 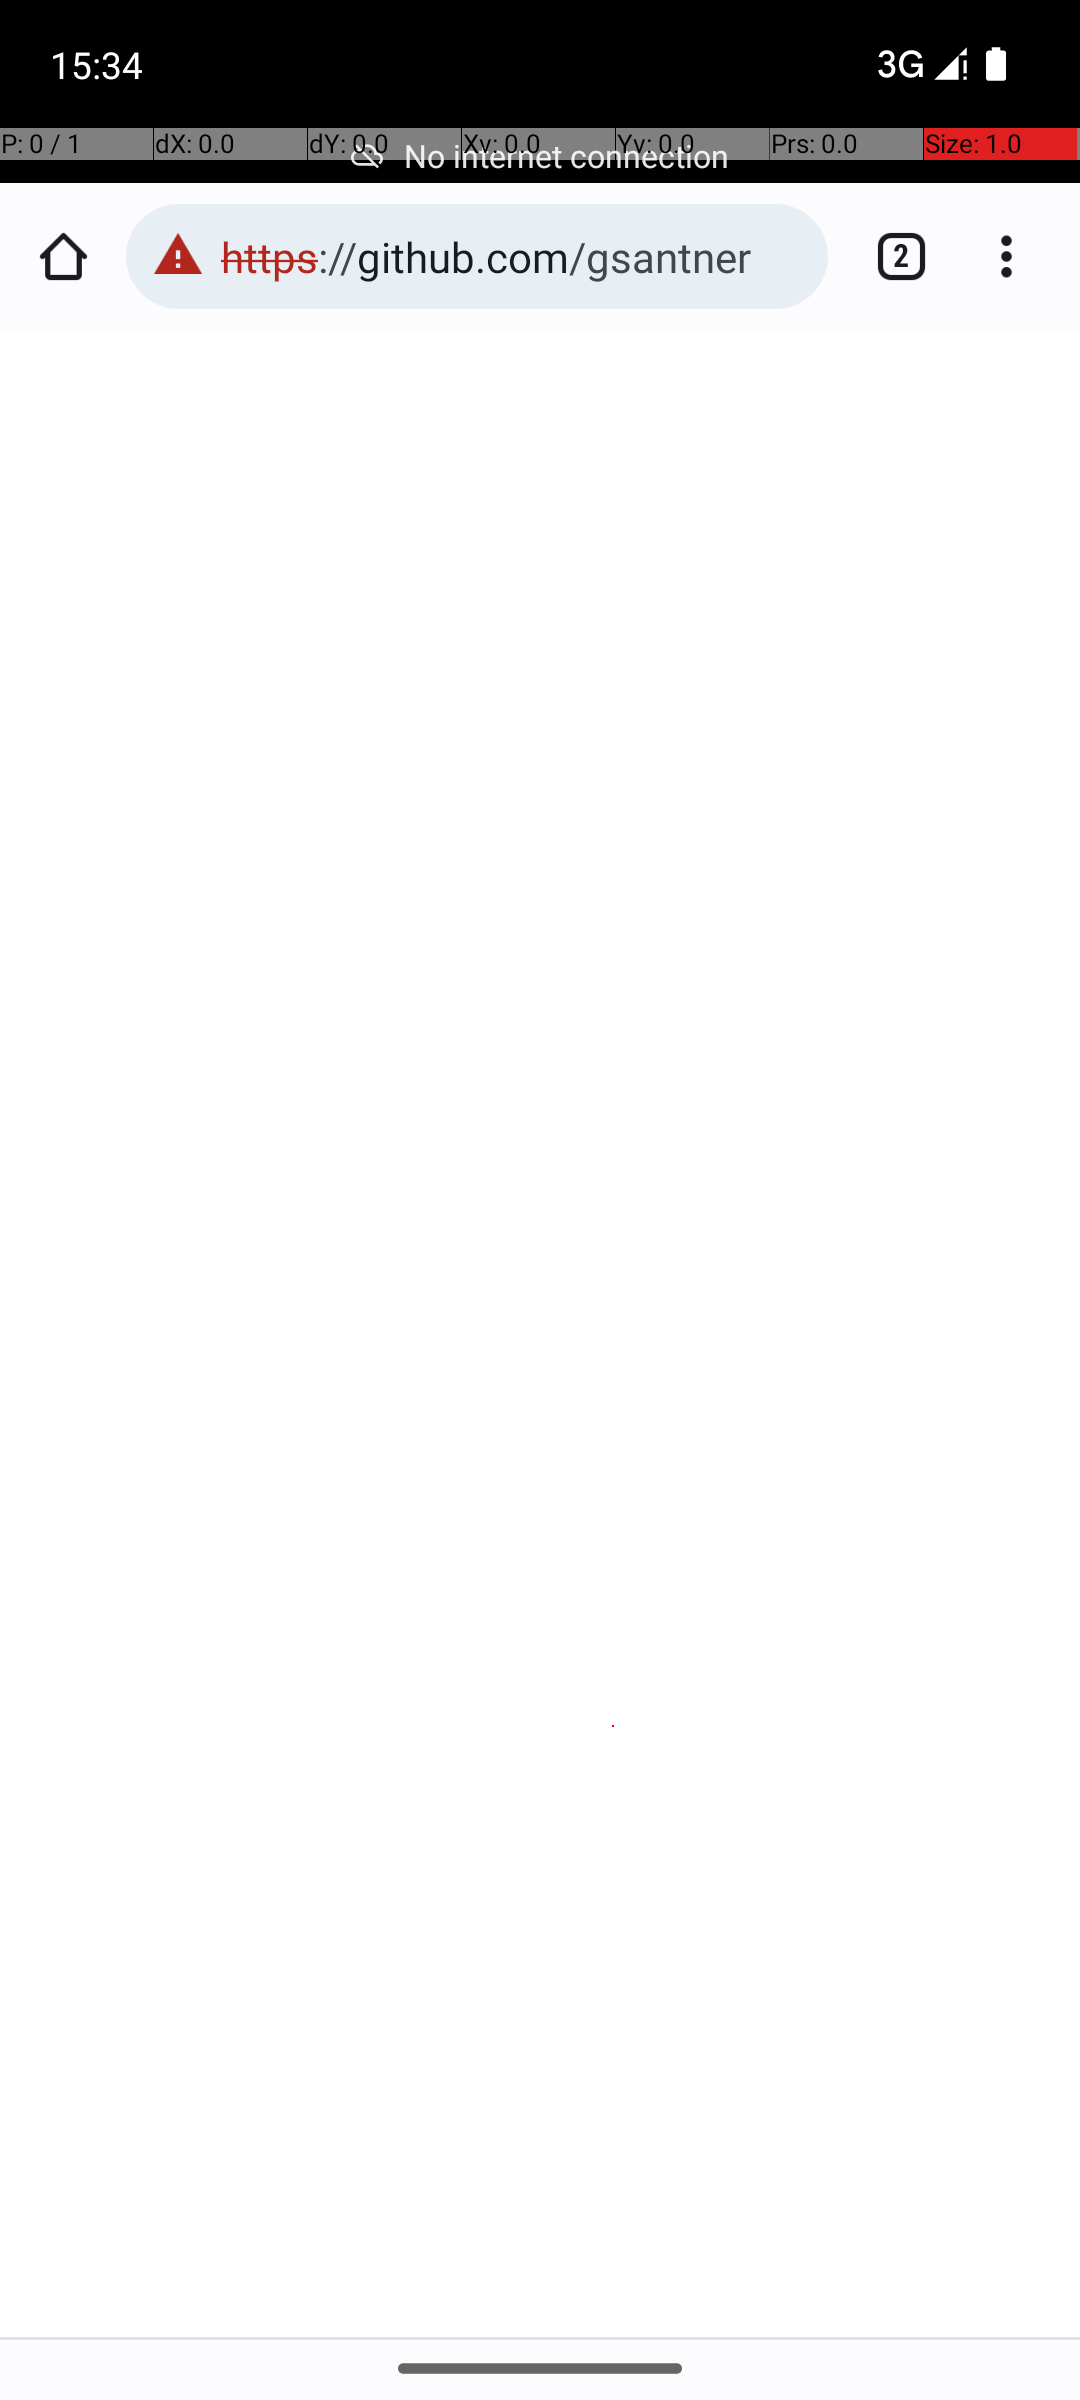 I want to click on To get Chrome’s highest level of security, , so click(x=551, y=1378).